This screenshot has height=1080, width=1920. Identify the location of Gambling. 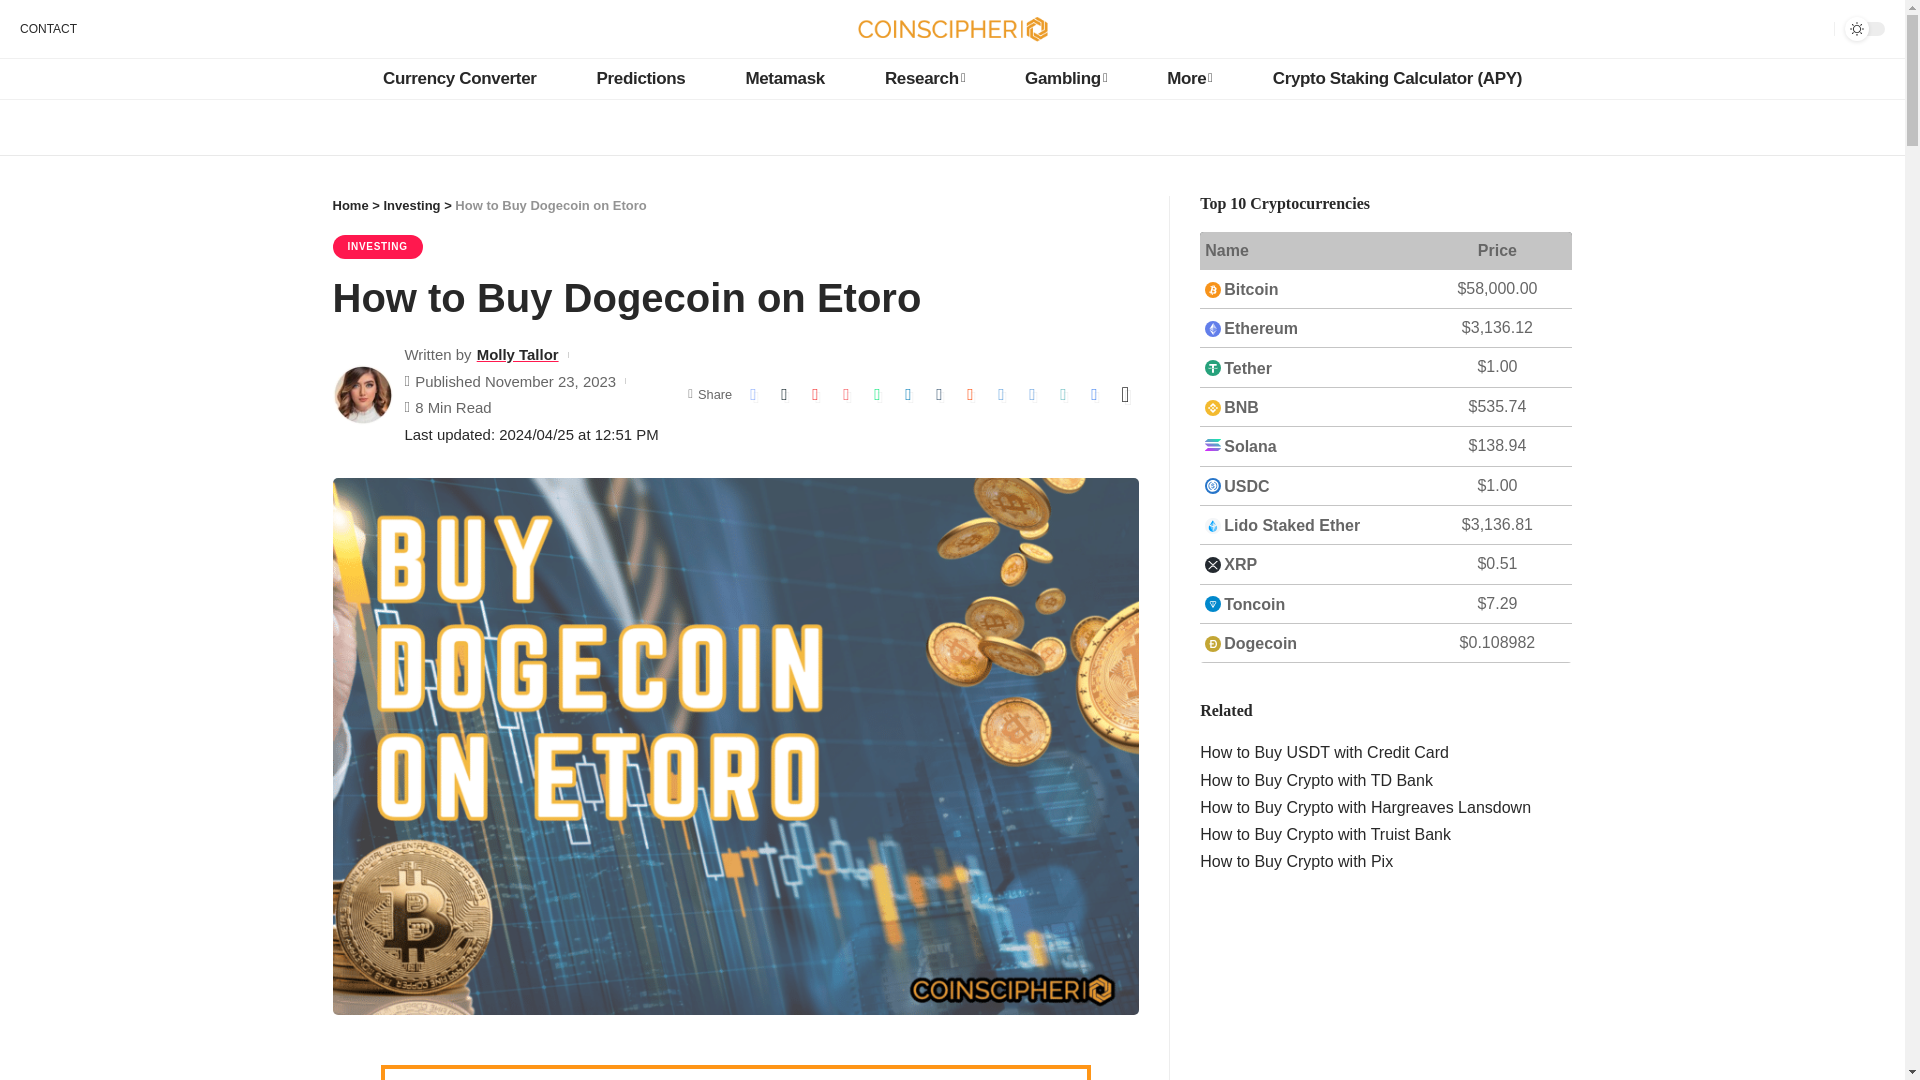
(1065, 79).